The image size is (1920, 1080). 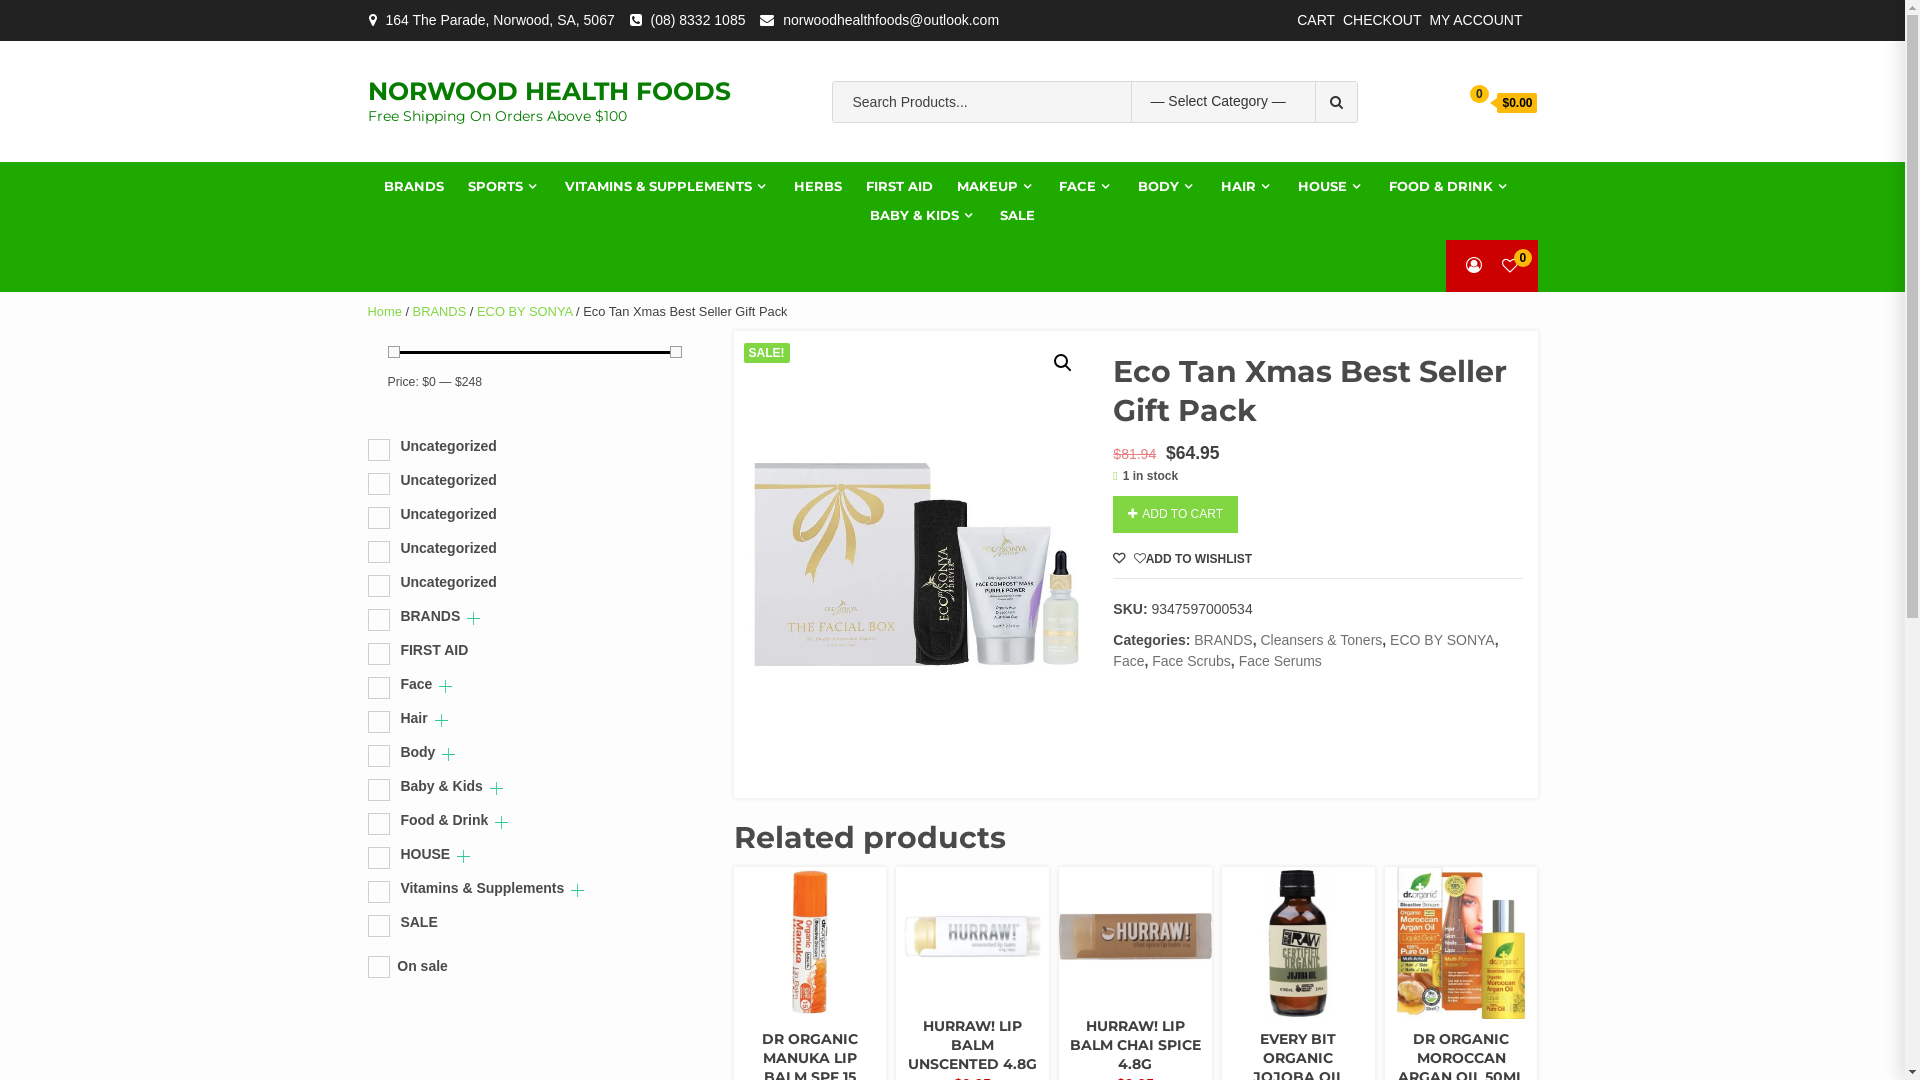 I want to click on Face, so click(x=1128, y=661).